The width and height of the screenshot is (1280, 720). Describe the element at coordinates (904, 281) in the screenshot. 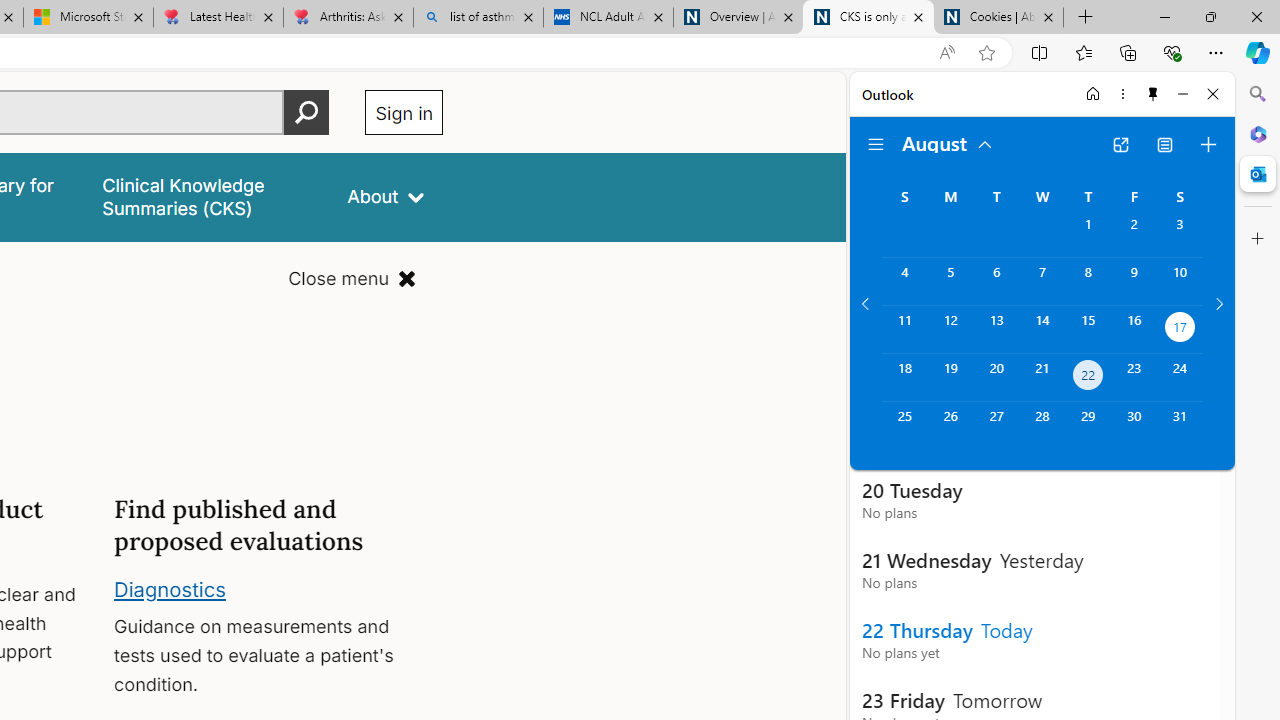

I see `Sunday, August 4, 2024. ` at that location.